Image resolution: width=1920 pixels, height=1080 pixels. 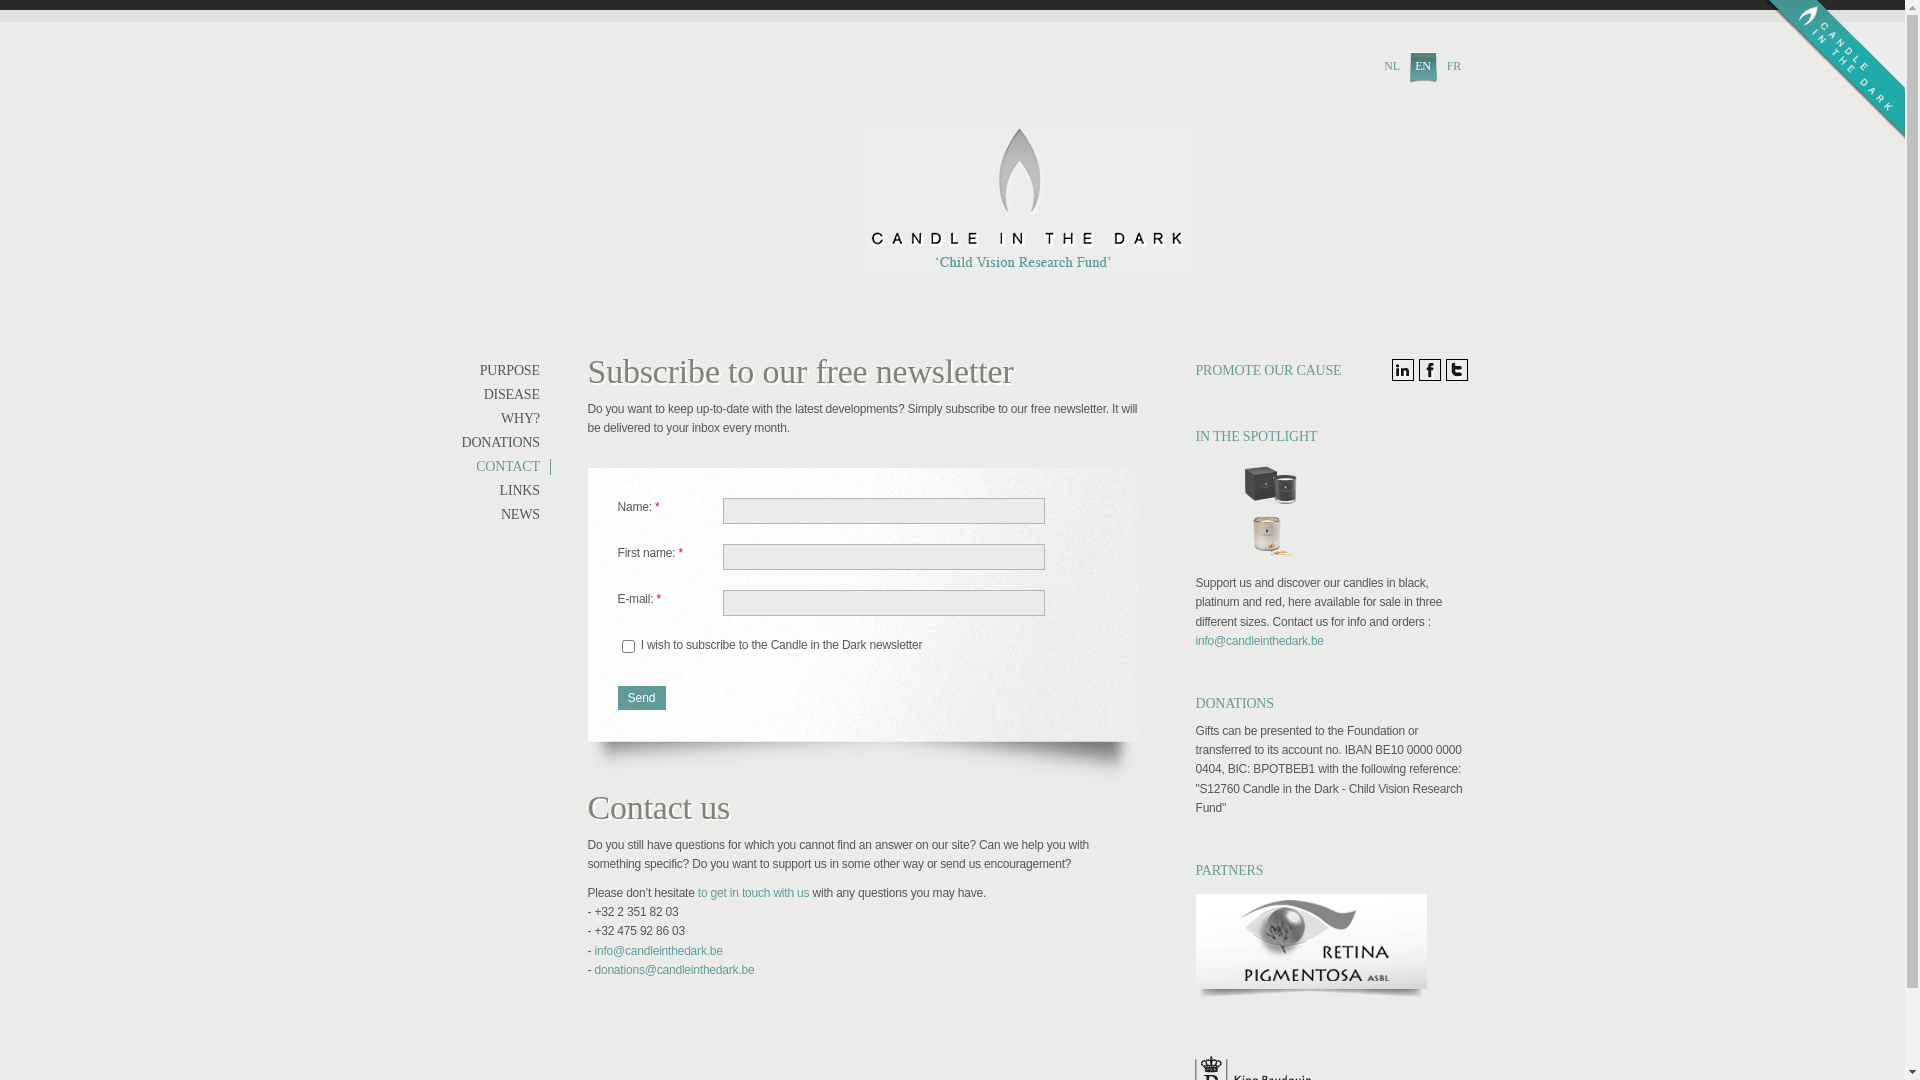 I want to click on NL, so click(x=1392, y=68).